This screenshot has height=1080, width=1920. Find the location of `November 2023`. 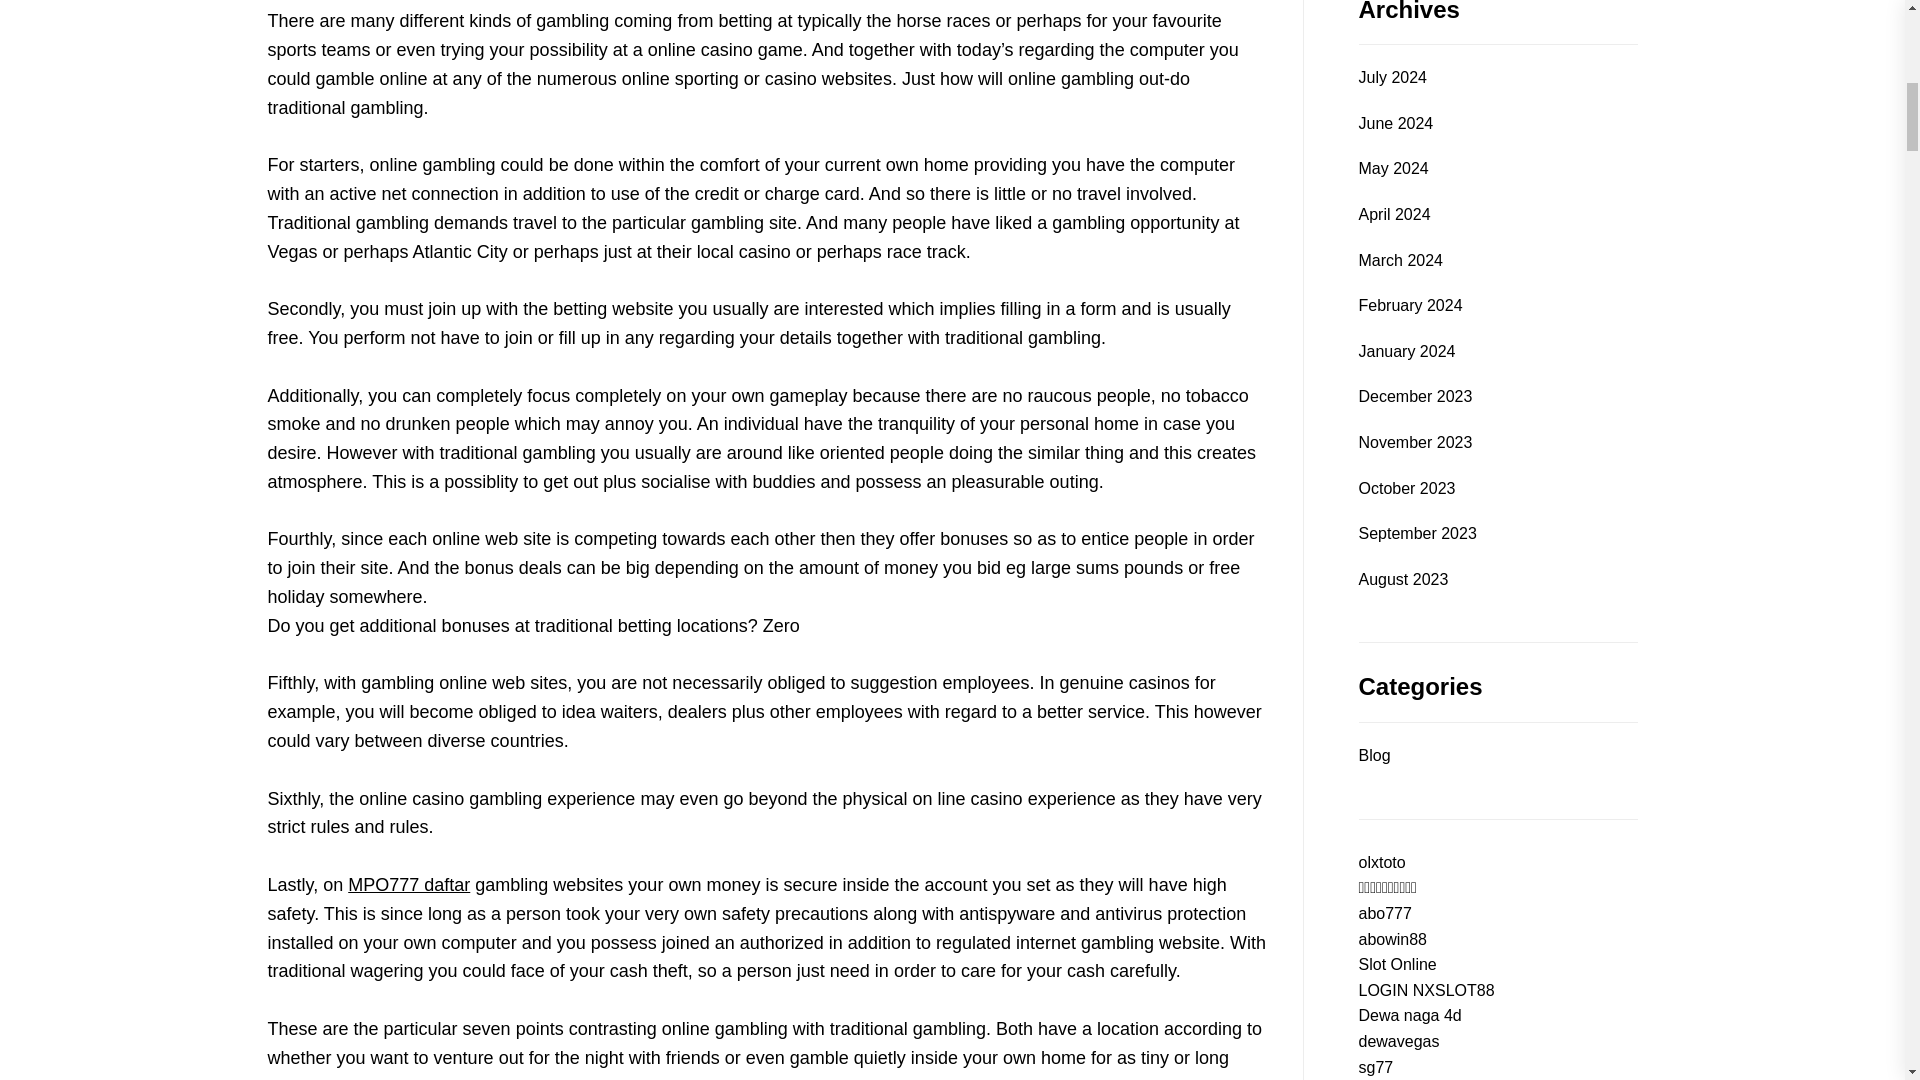

November 2023 is located at coordinates (1414, 442).